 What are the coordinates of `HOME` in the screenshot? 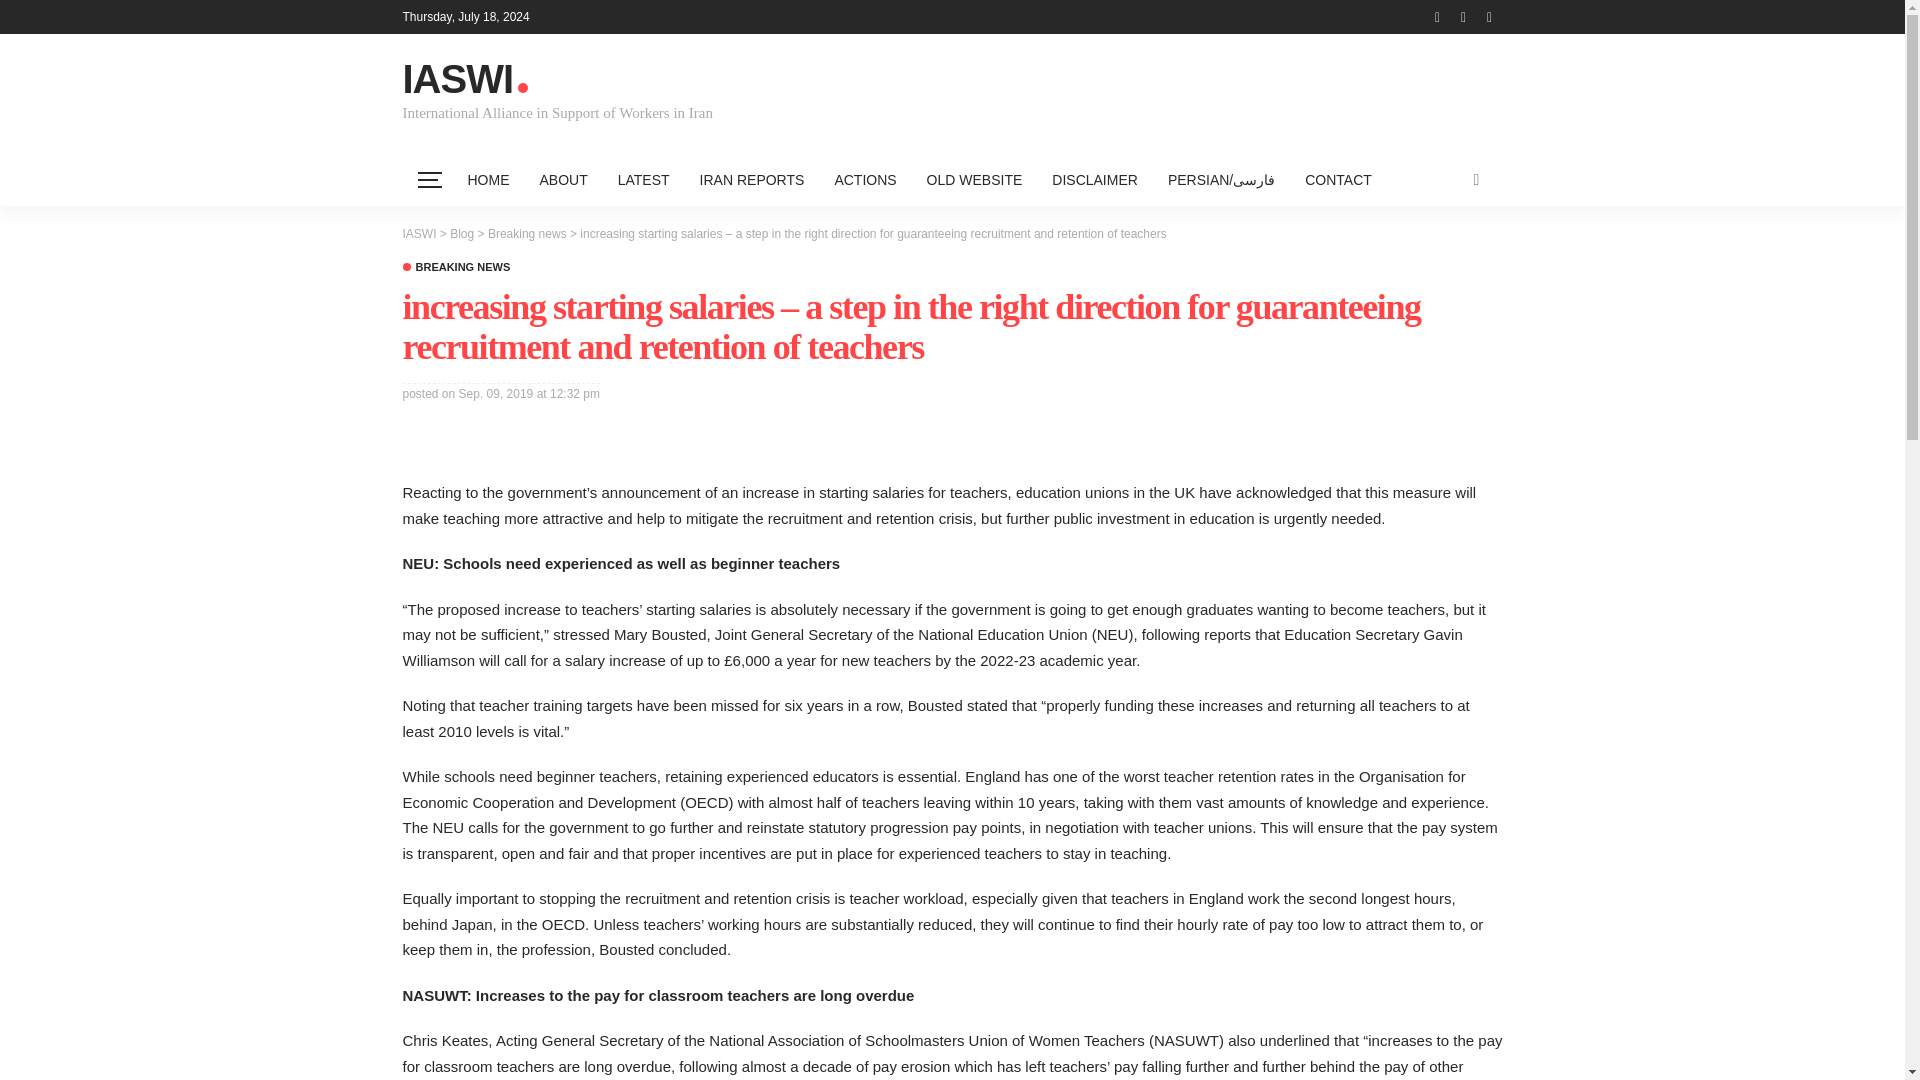 It's located at (488, 180).